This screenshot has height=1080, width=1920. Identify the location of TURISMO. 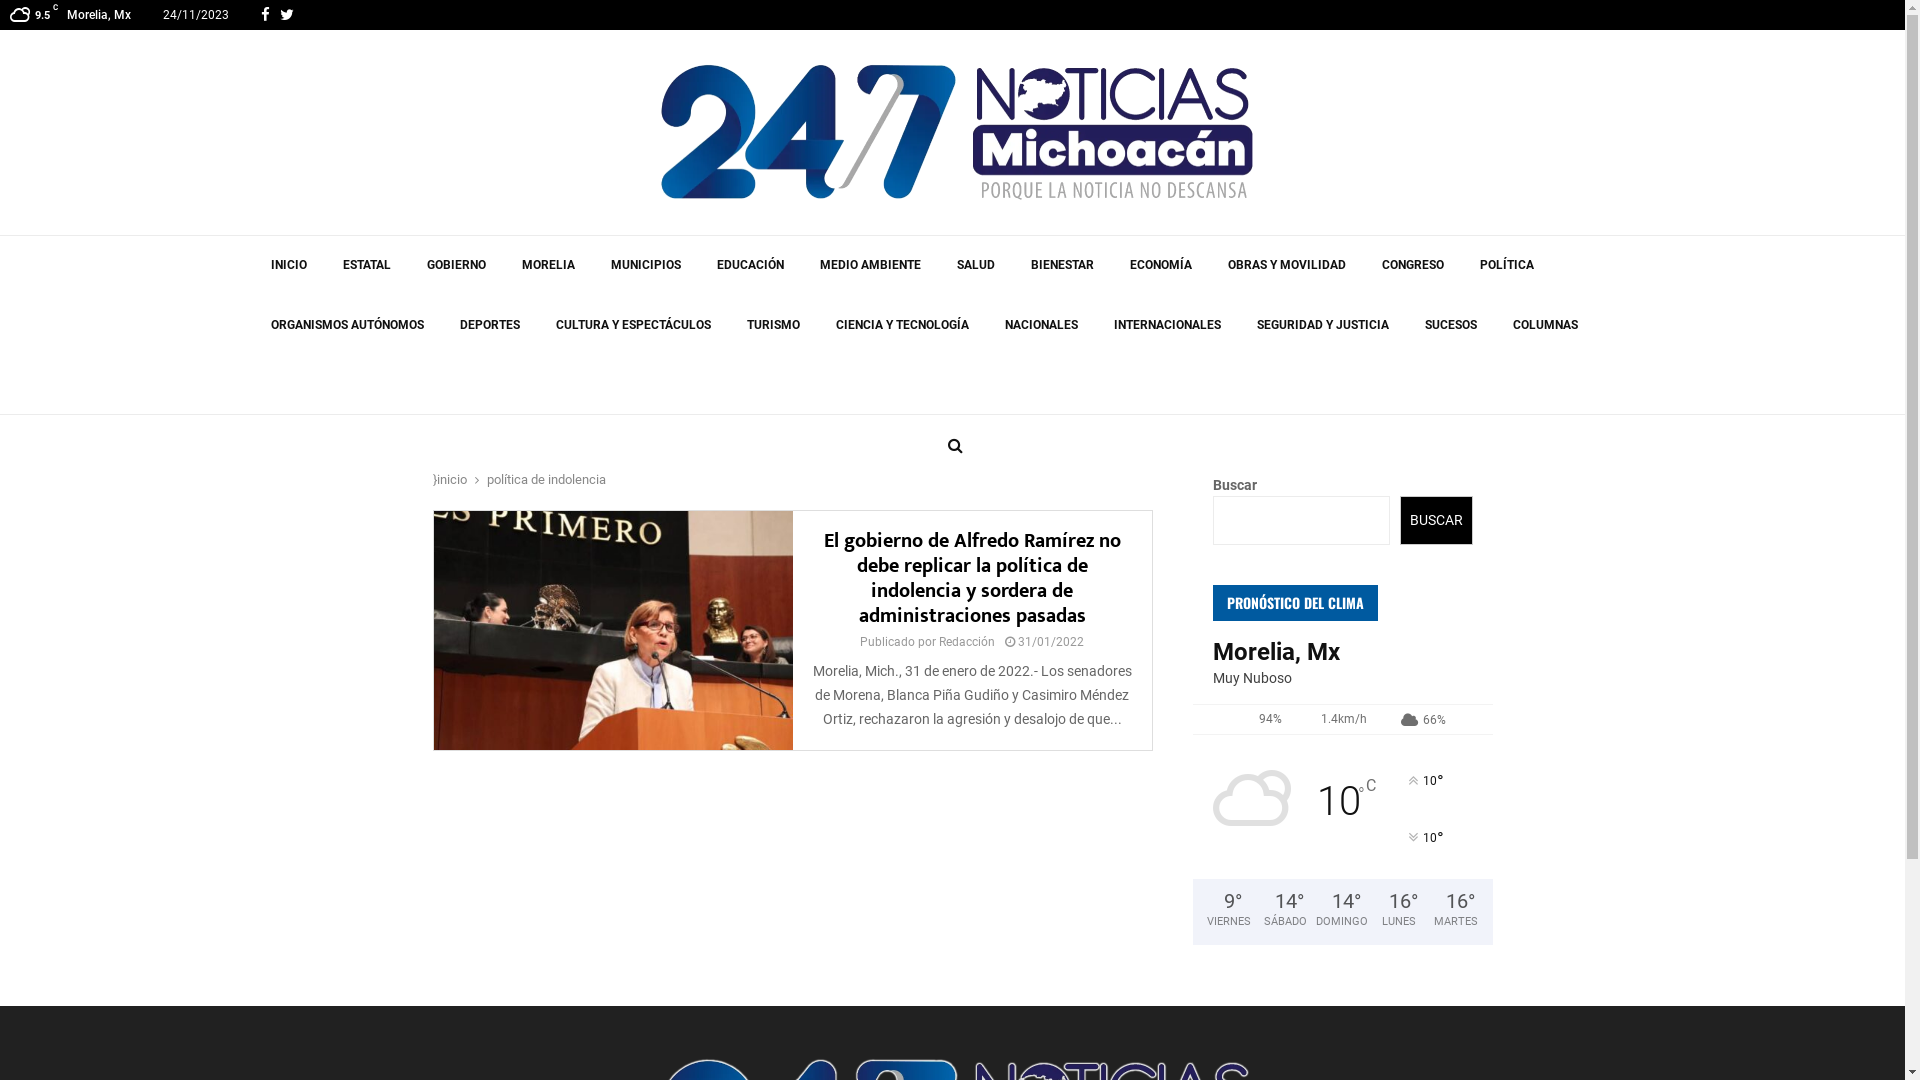
(772, 325).